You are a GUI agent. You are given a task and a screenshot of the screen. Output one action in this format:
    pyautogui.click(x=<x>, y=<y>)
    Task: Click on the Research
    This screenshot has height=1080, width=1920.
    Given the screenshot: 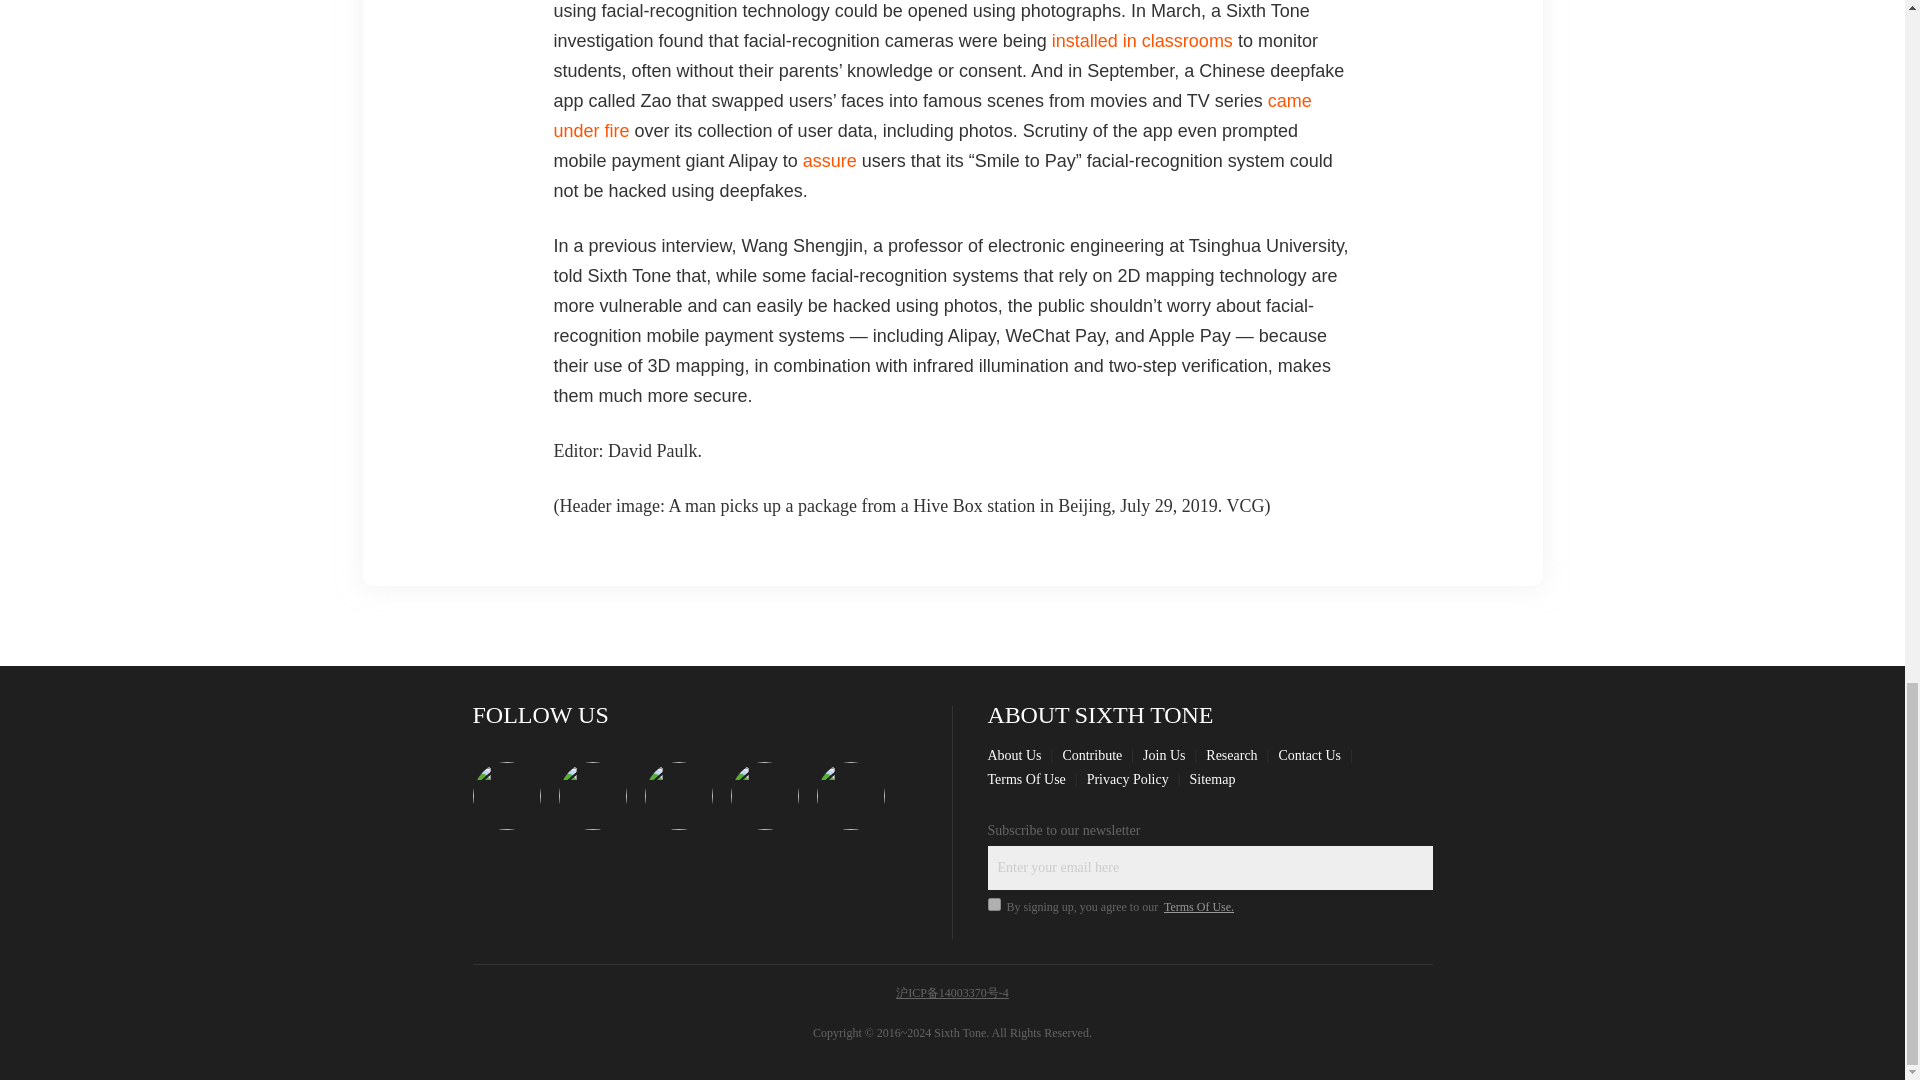 What is the action you would take?
    pyautogui.click(x=1231, y=755)
    